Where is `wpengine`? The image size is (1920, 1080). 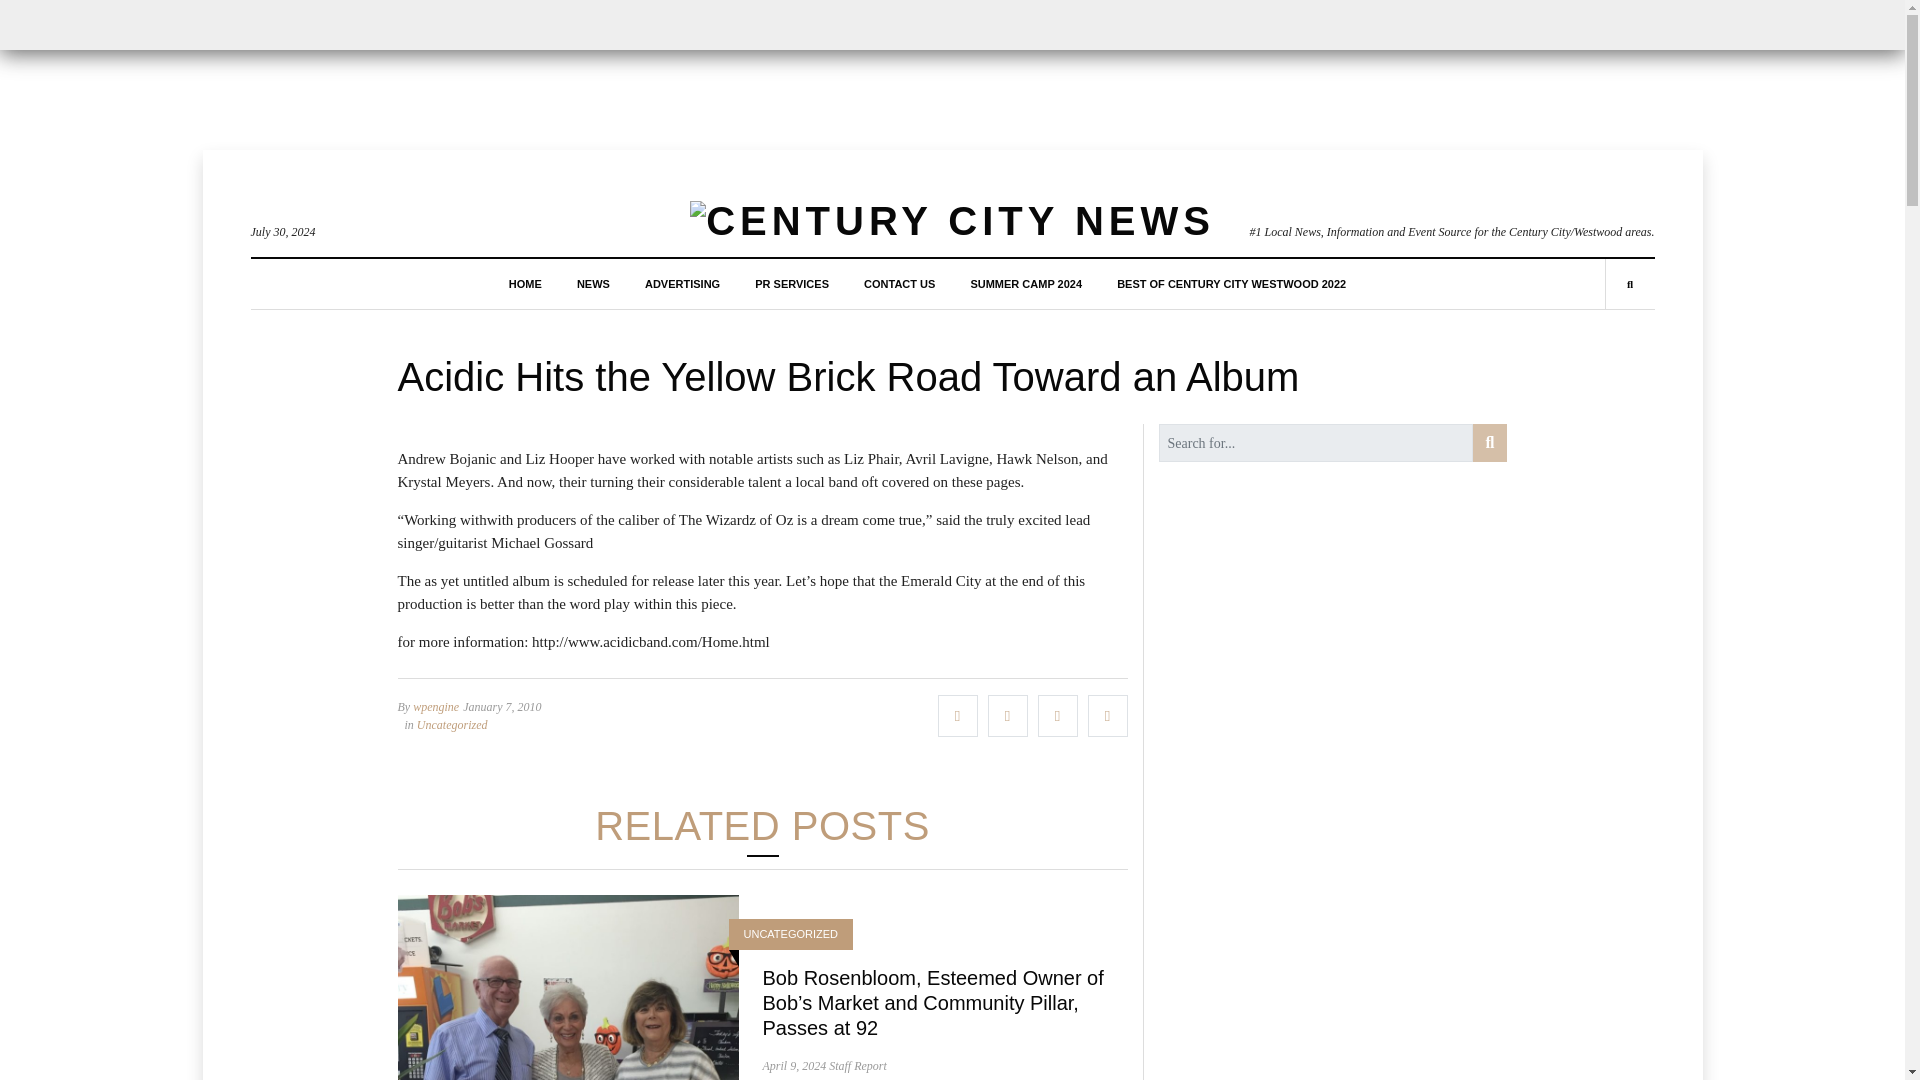 wpengine is located at coordinates (435, 706).